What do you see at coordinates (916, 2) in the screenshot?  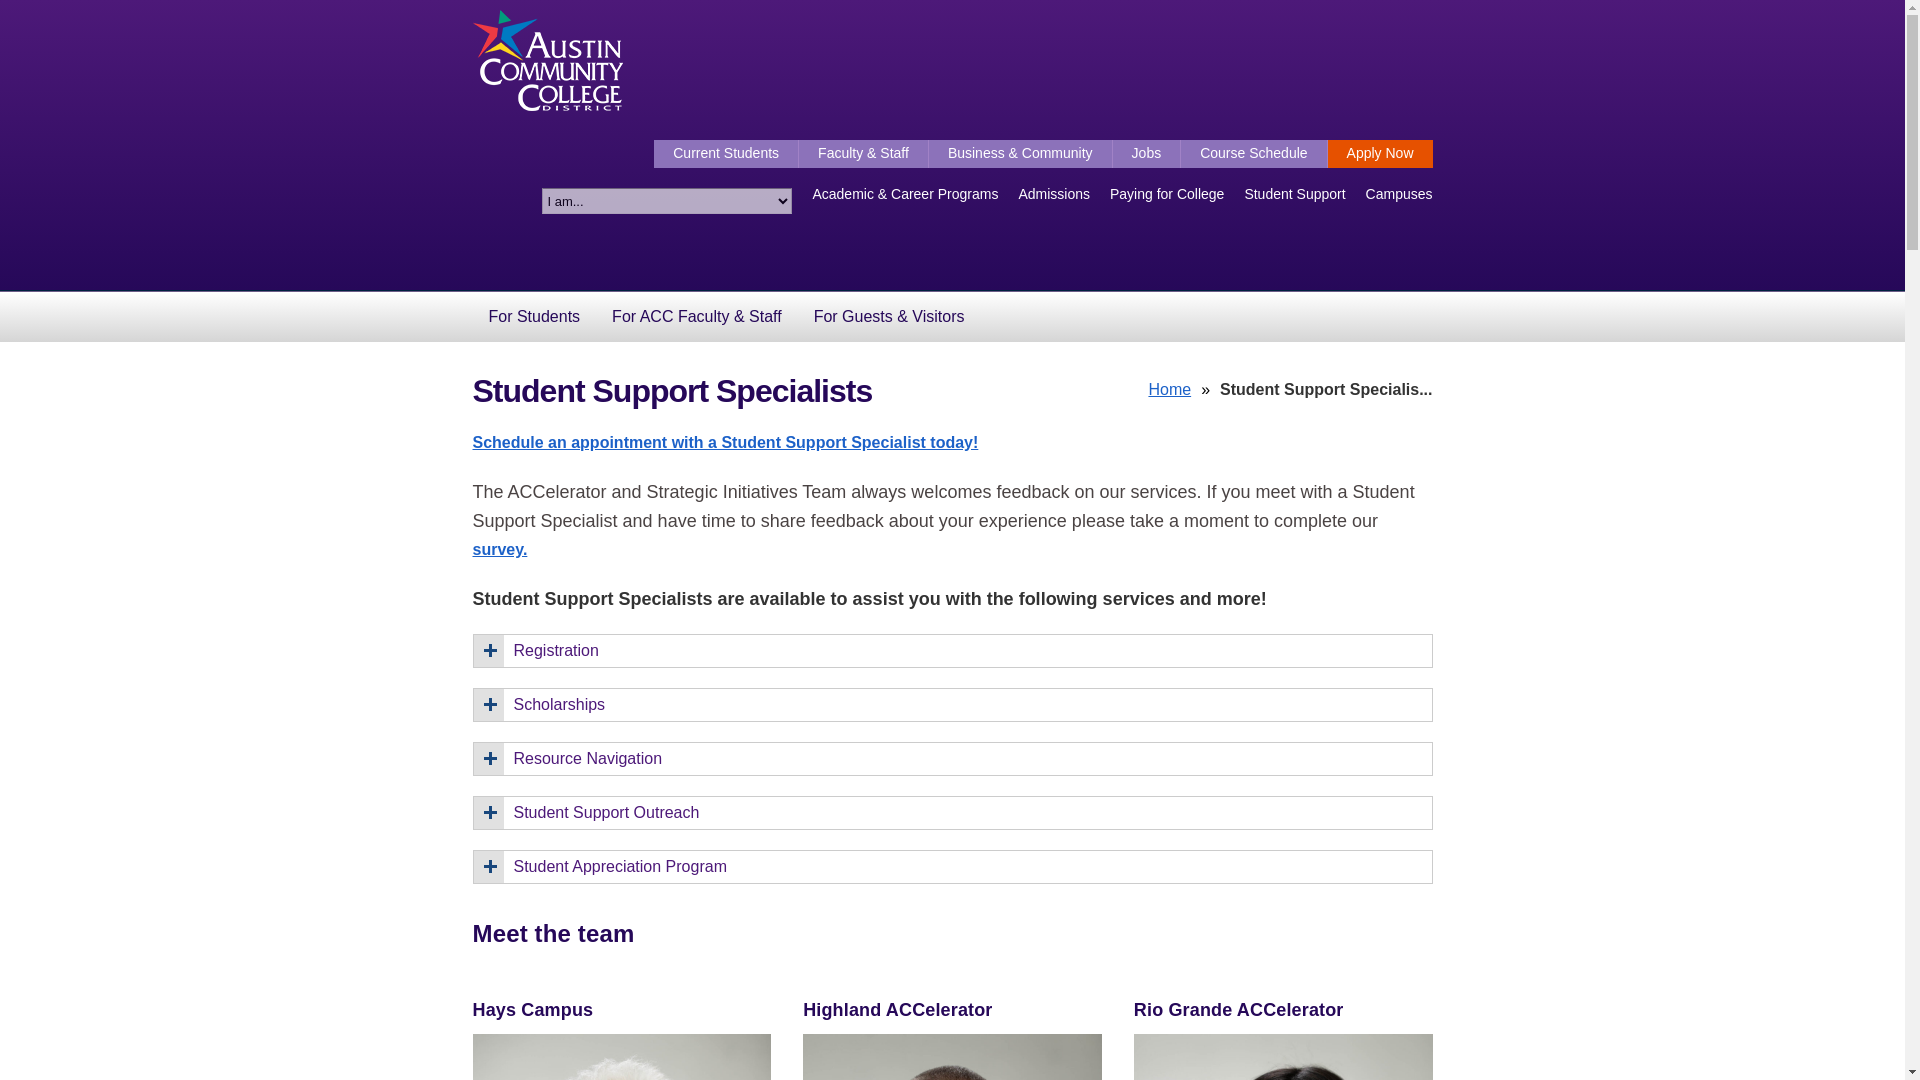 I see `Make Content Accessible` at bounding box center [916, 2].